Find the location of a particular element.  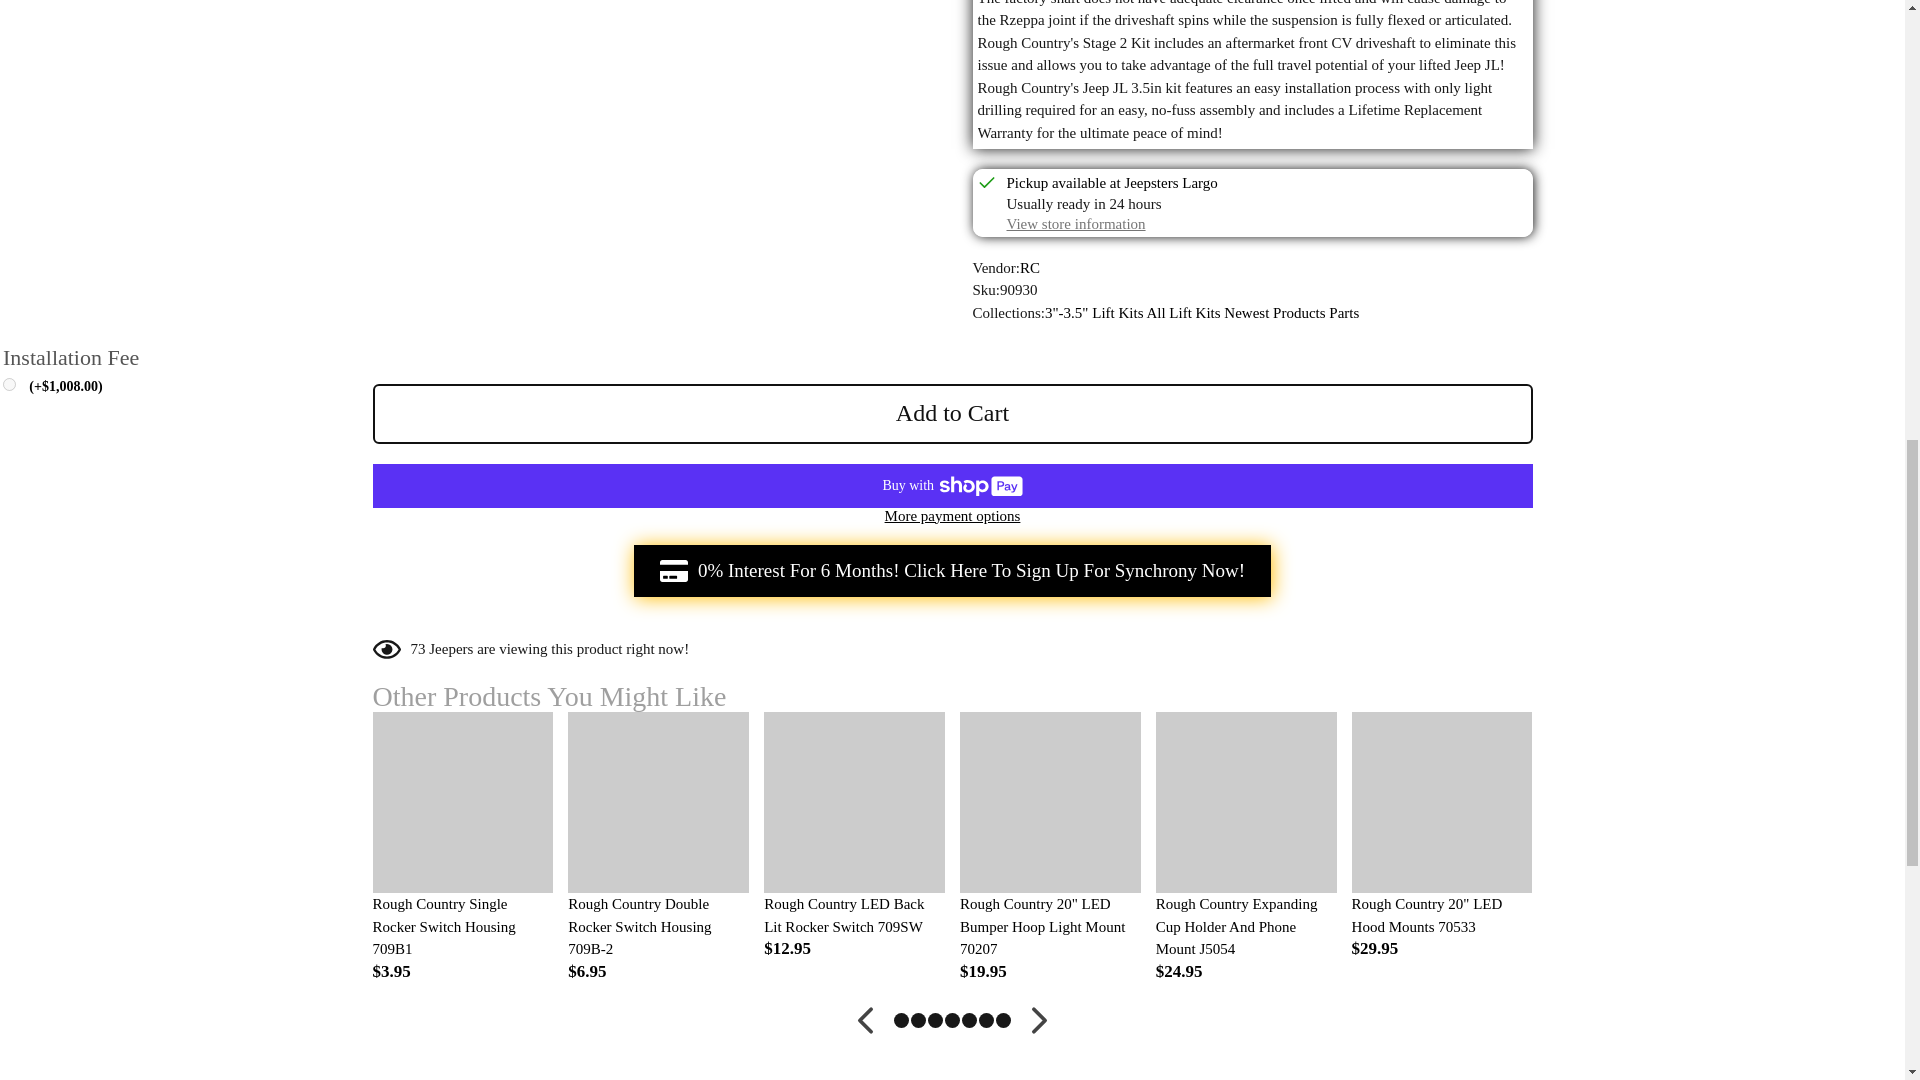

Rough Country Double Rocker Switch Housing 709B-2 is located at coordinates (658, 927).